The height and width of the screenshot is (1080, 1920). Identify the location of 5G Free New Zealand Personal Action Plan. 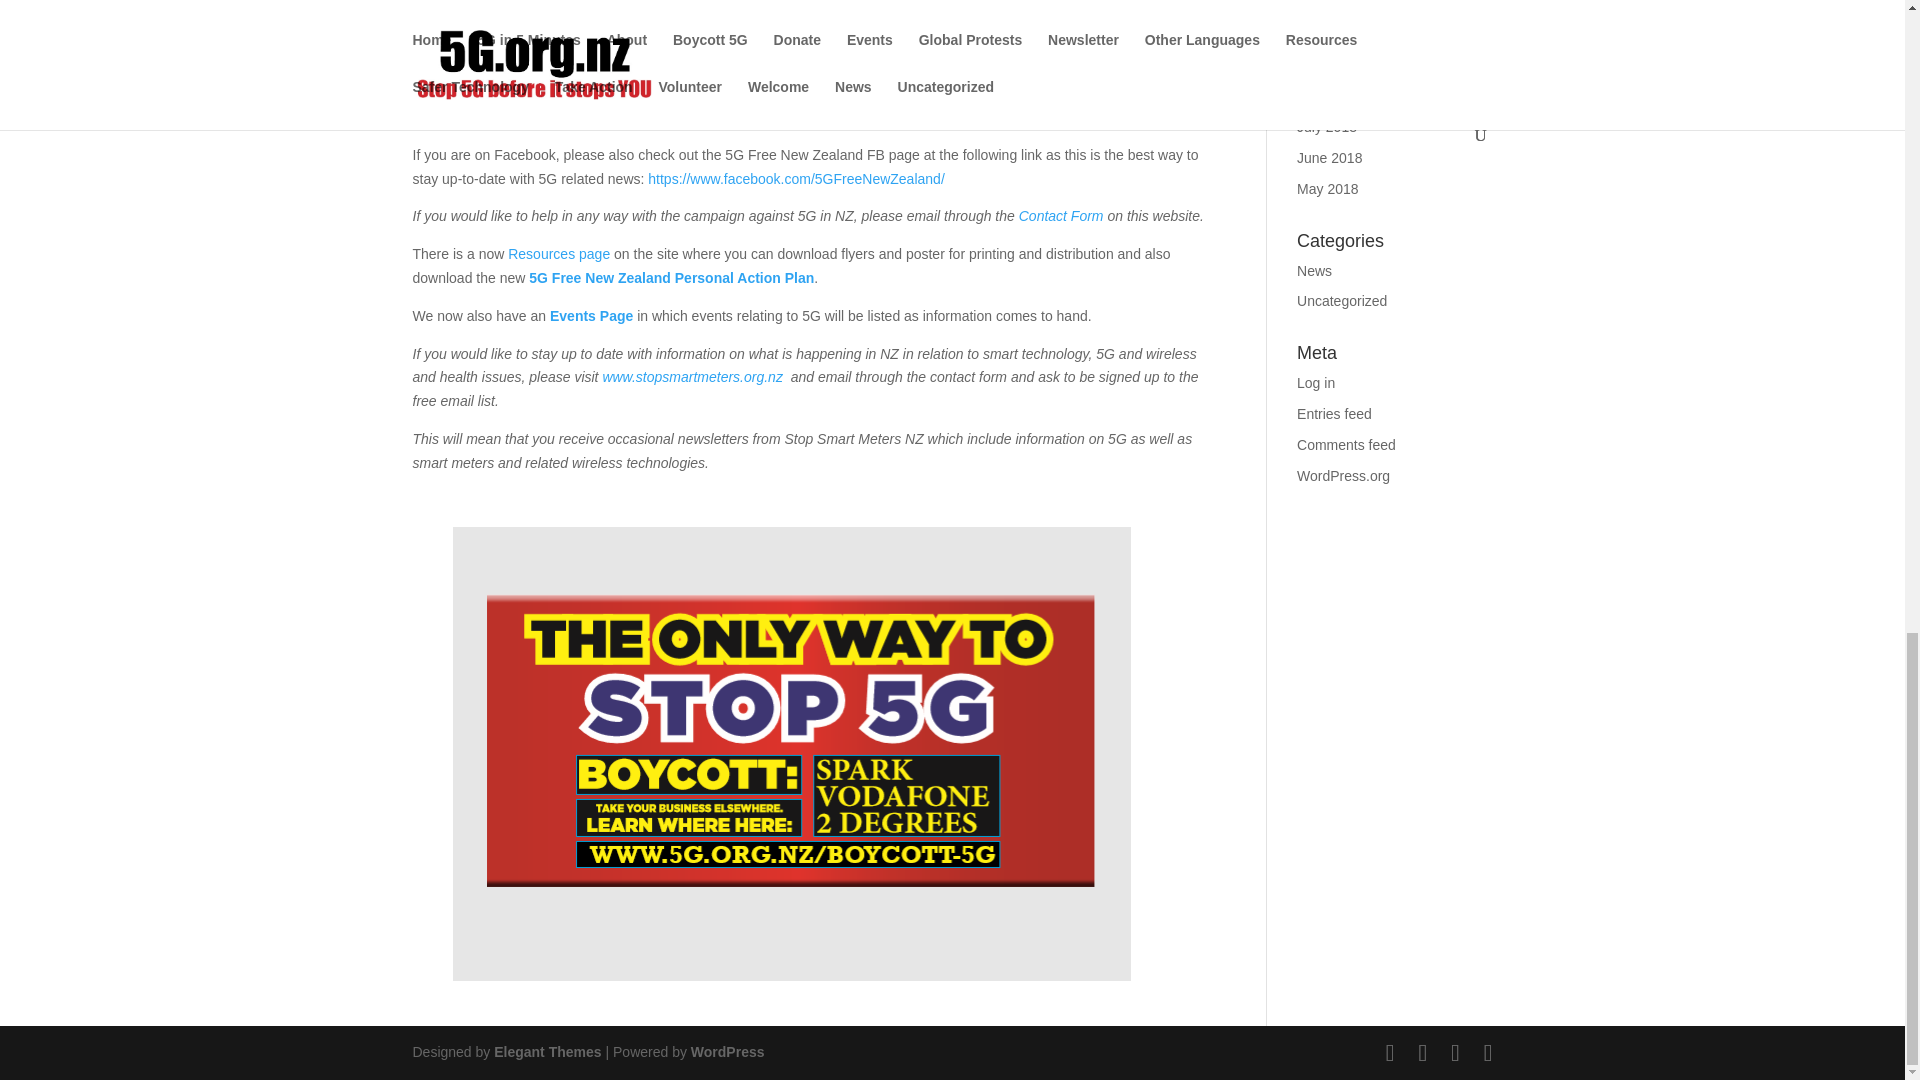
(672, 278).